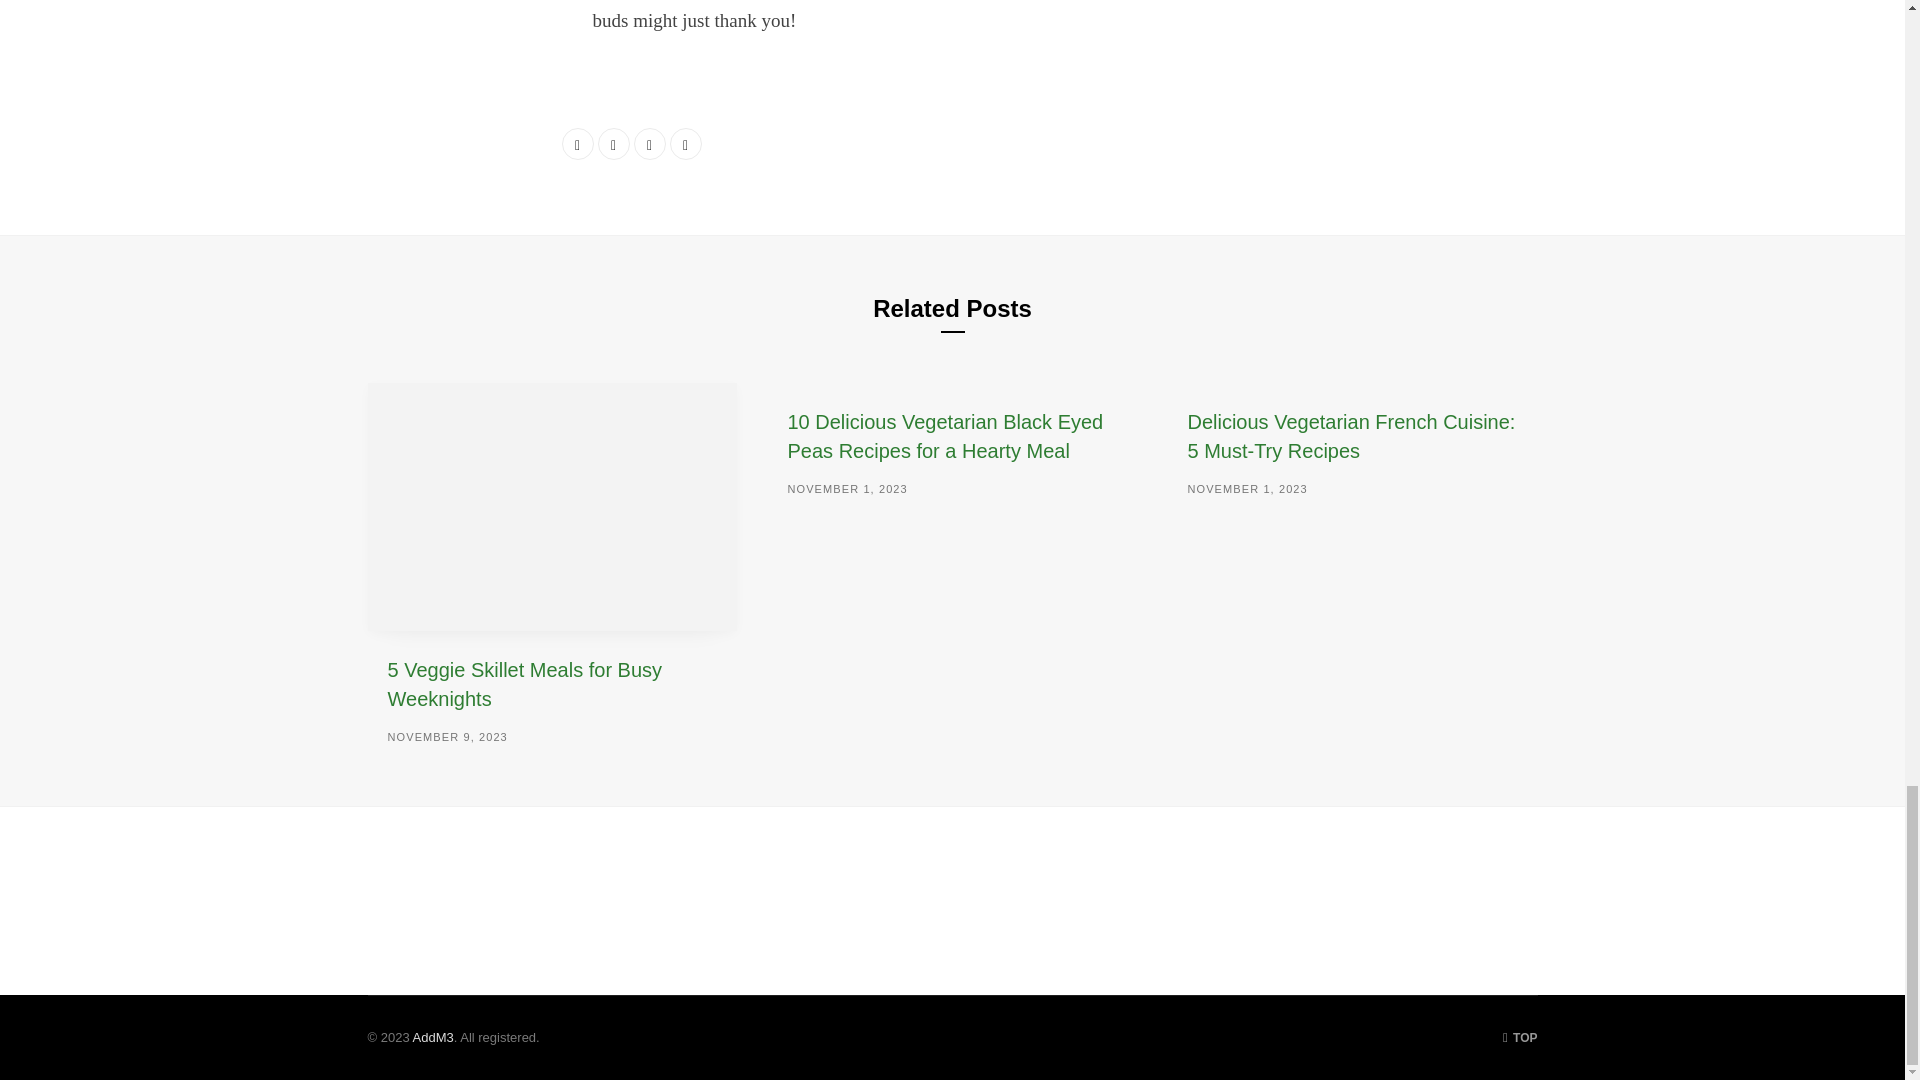  I want to click on Share on Twitter, so click(613, 144).